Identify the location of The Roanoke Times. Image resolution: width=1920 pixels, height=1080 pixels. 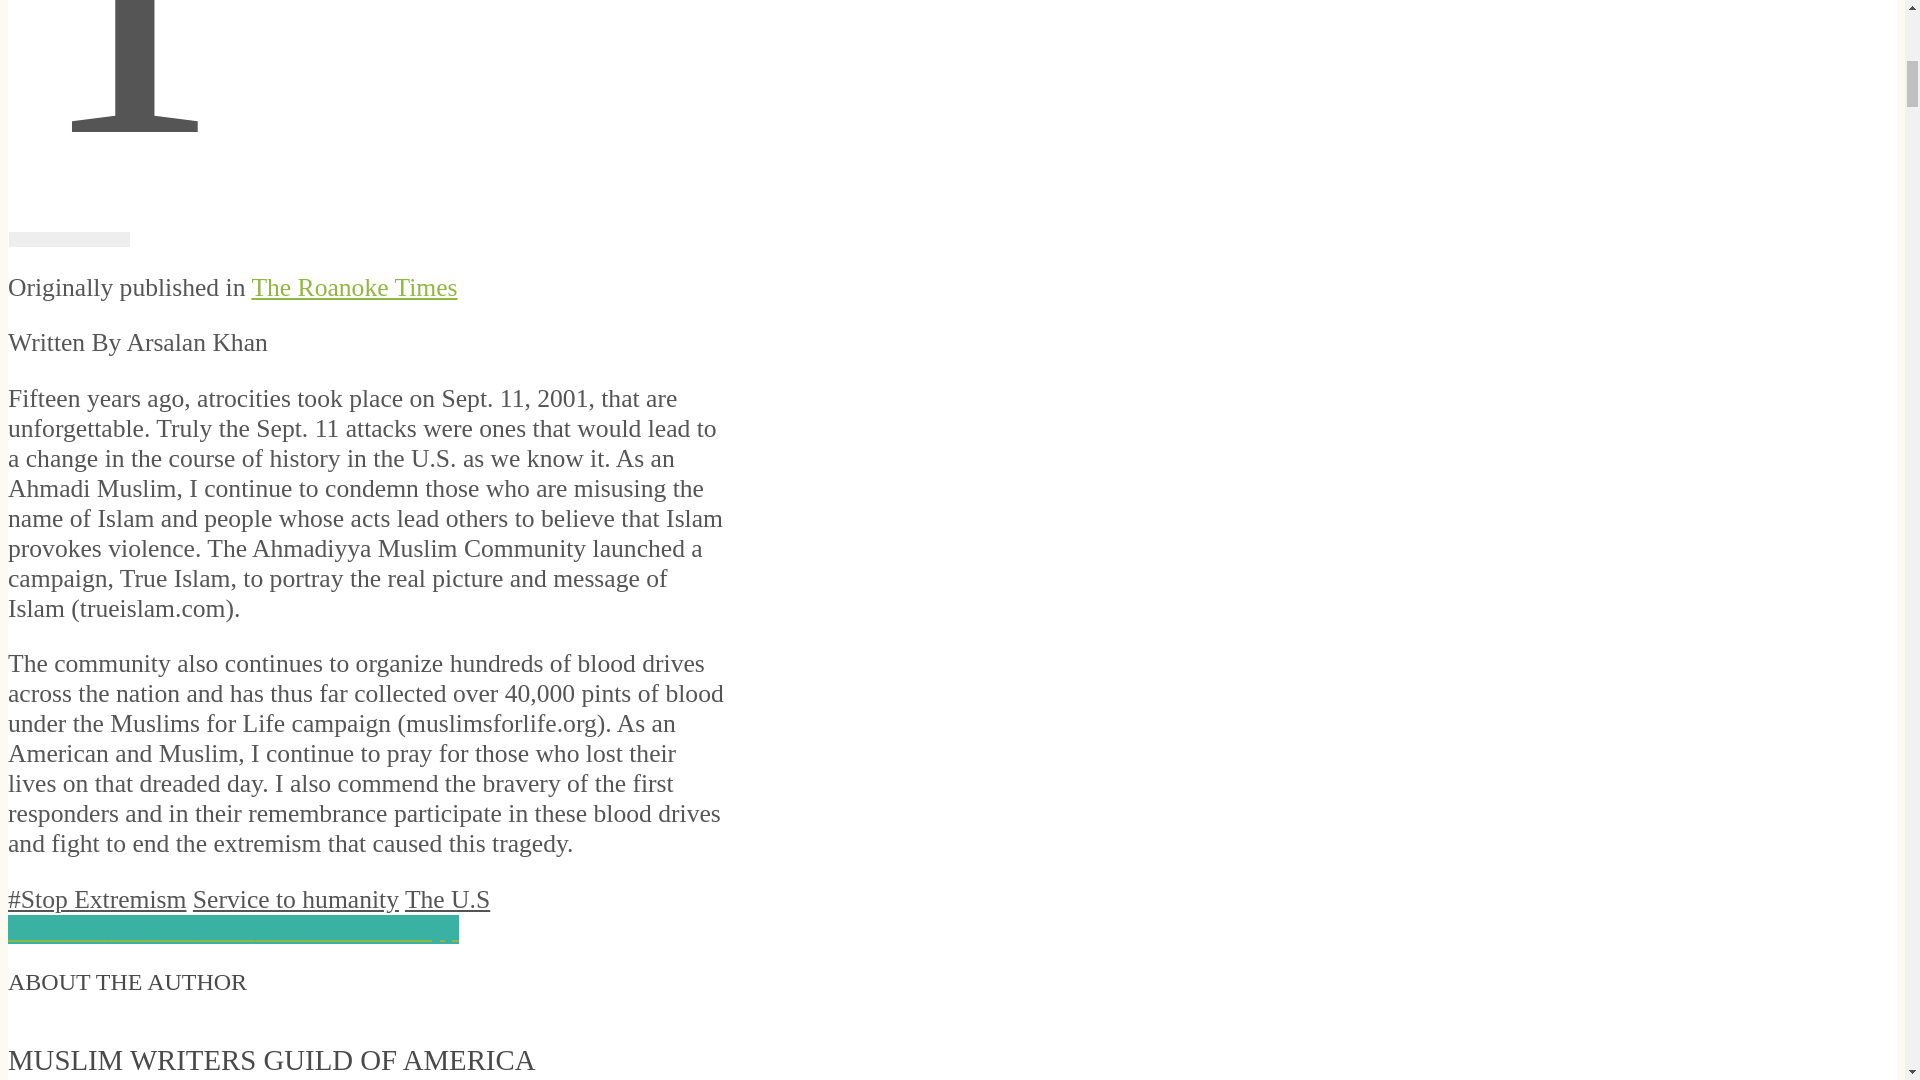
(354, 288).